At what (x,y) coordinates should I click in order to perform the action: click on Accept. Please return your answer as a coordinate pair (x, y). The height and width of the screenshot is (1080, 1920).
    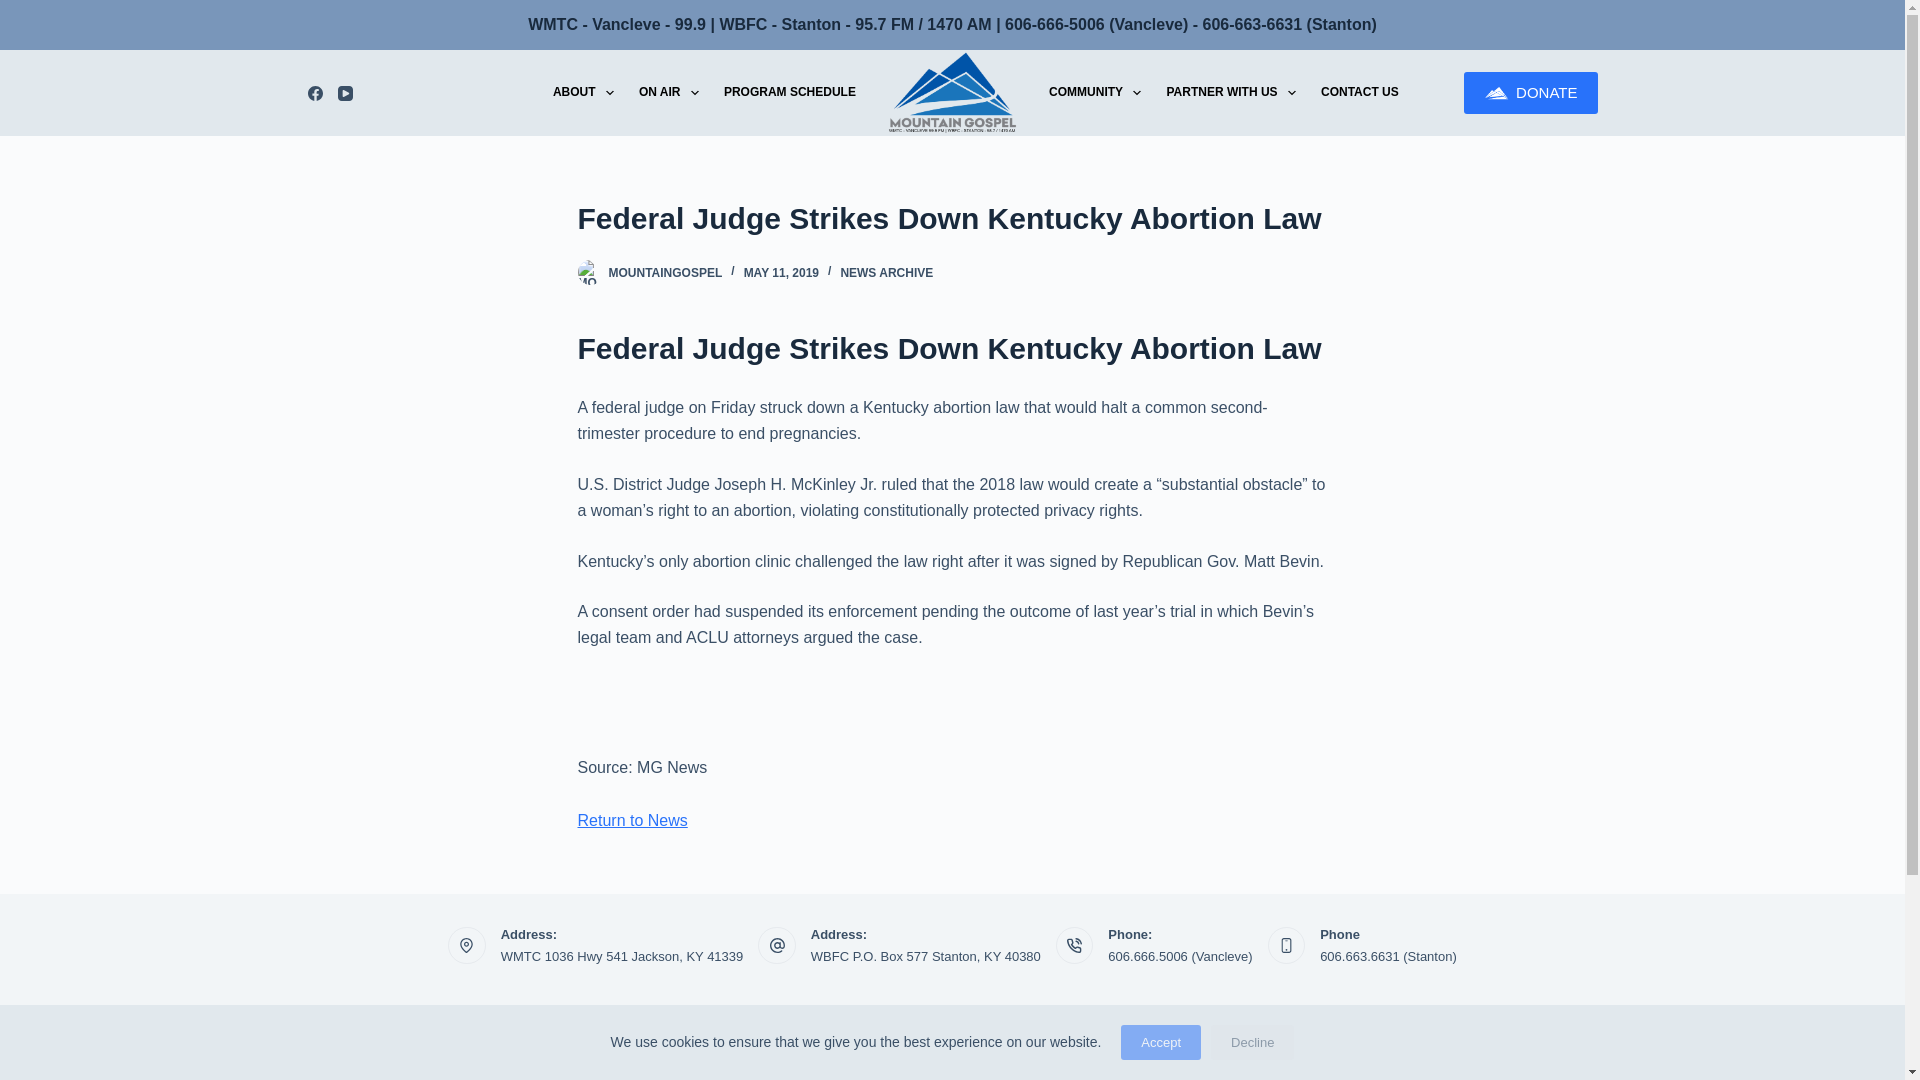
    Looking at the image, I should click on (1161, 1042).